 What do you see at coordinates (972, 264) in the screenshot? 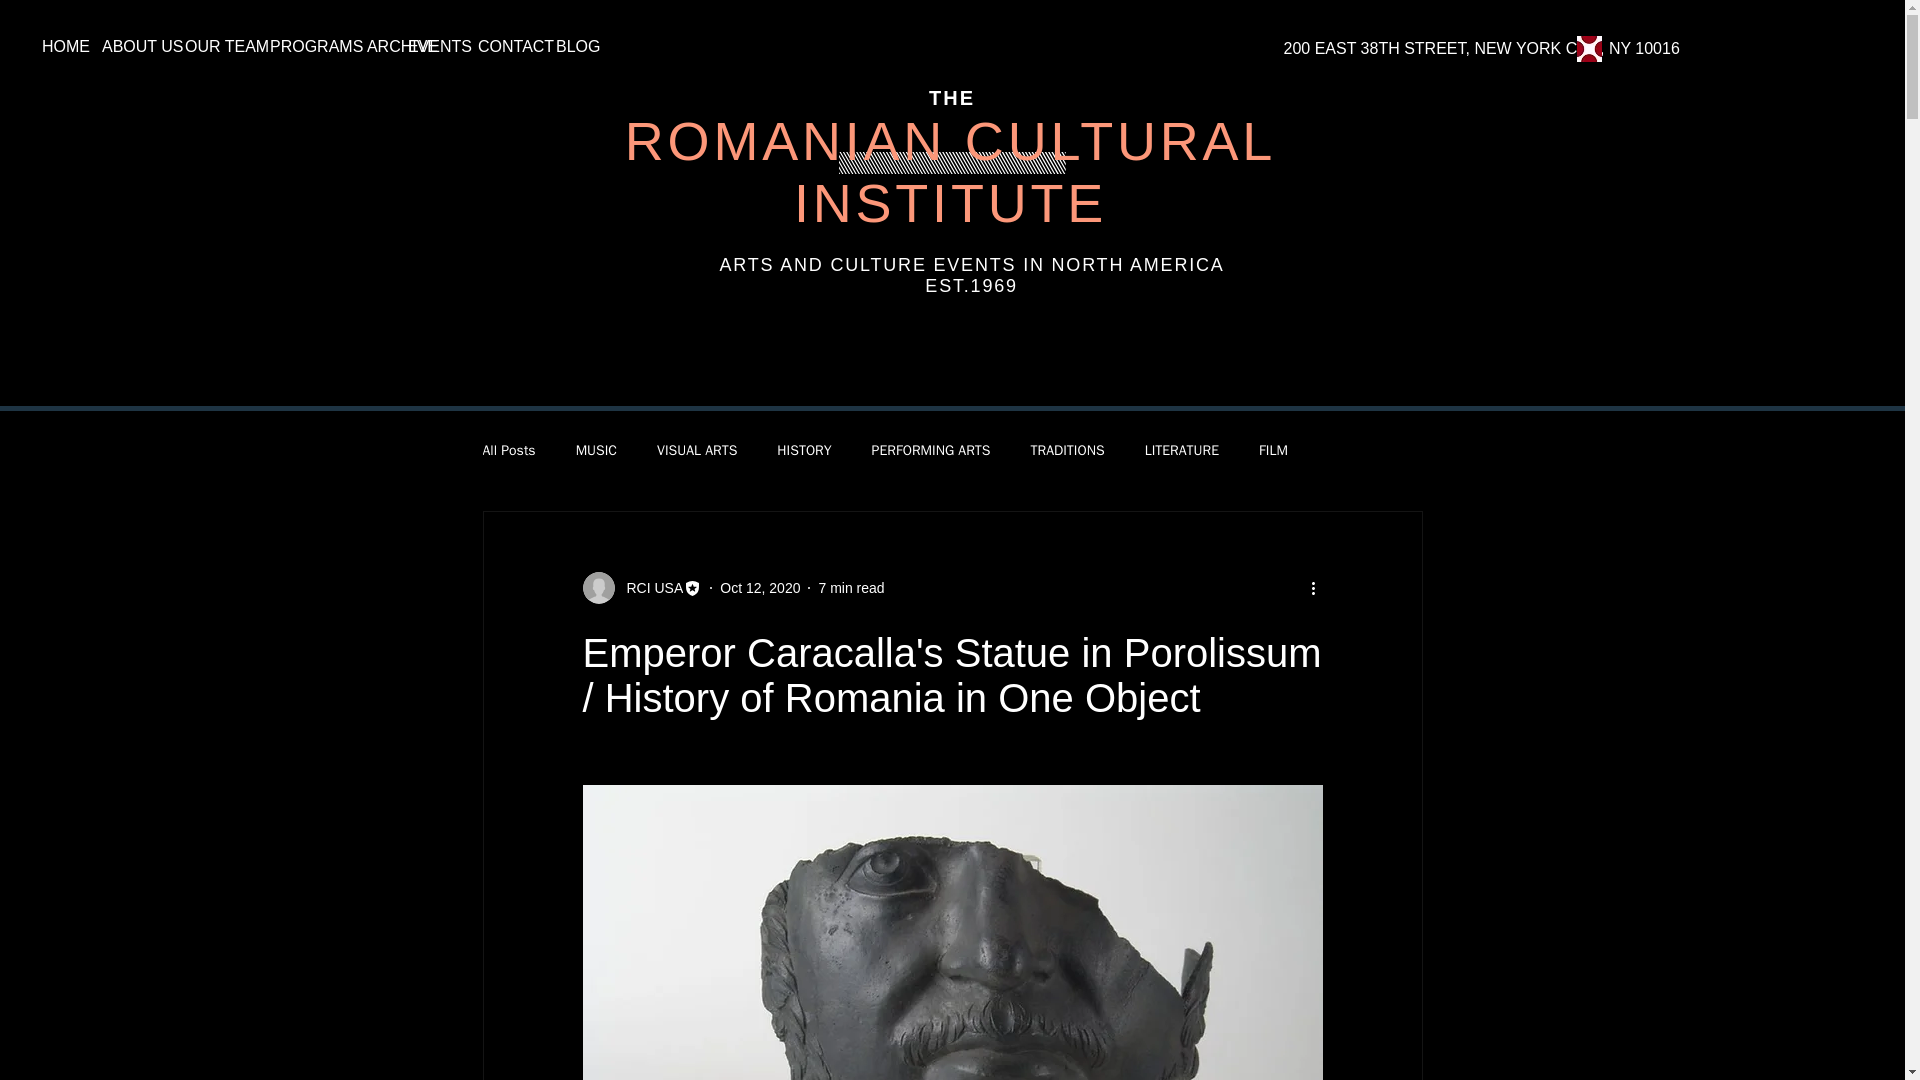
I see `ARTS AND CULTURE EVENTS IN NORTH AMERICA` at bounding box center [972, 264].